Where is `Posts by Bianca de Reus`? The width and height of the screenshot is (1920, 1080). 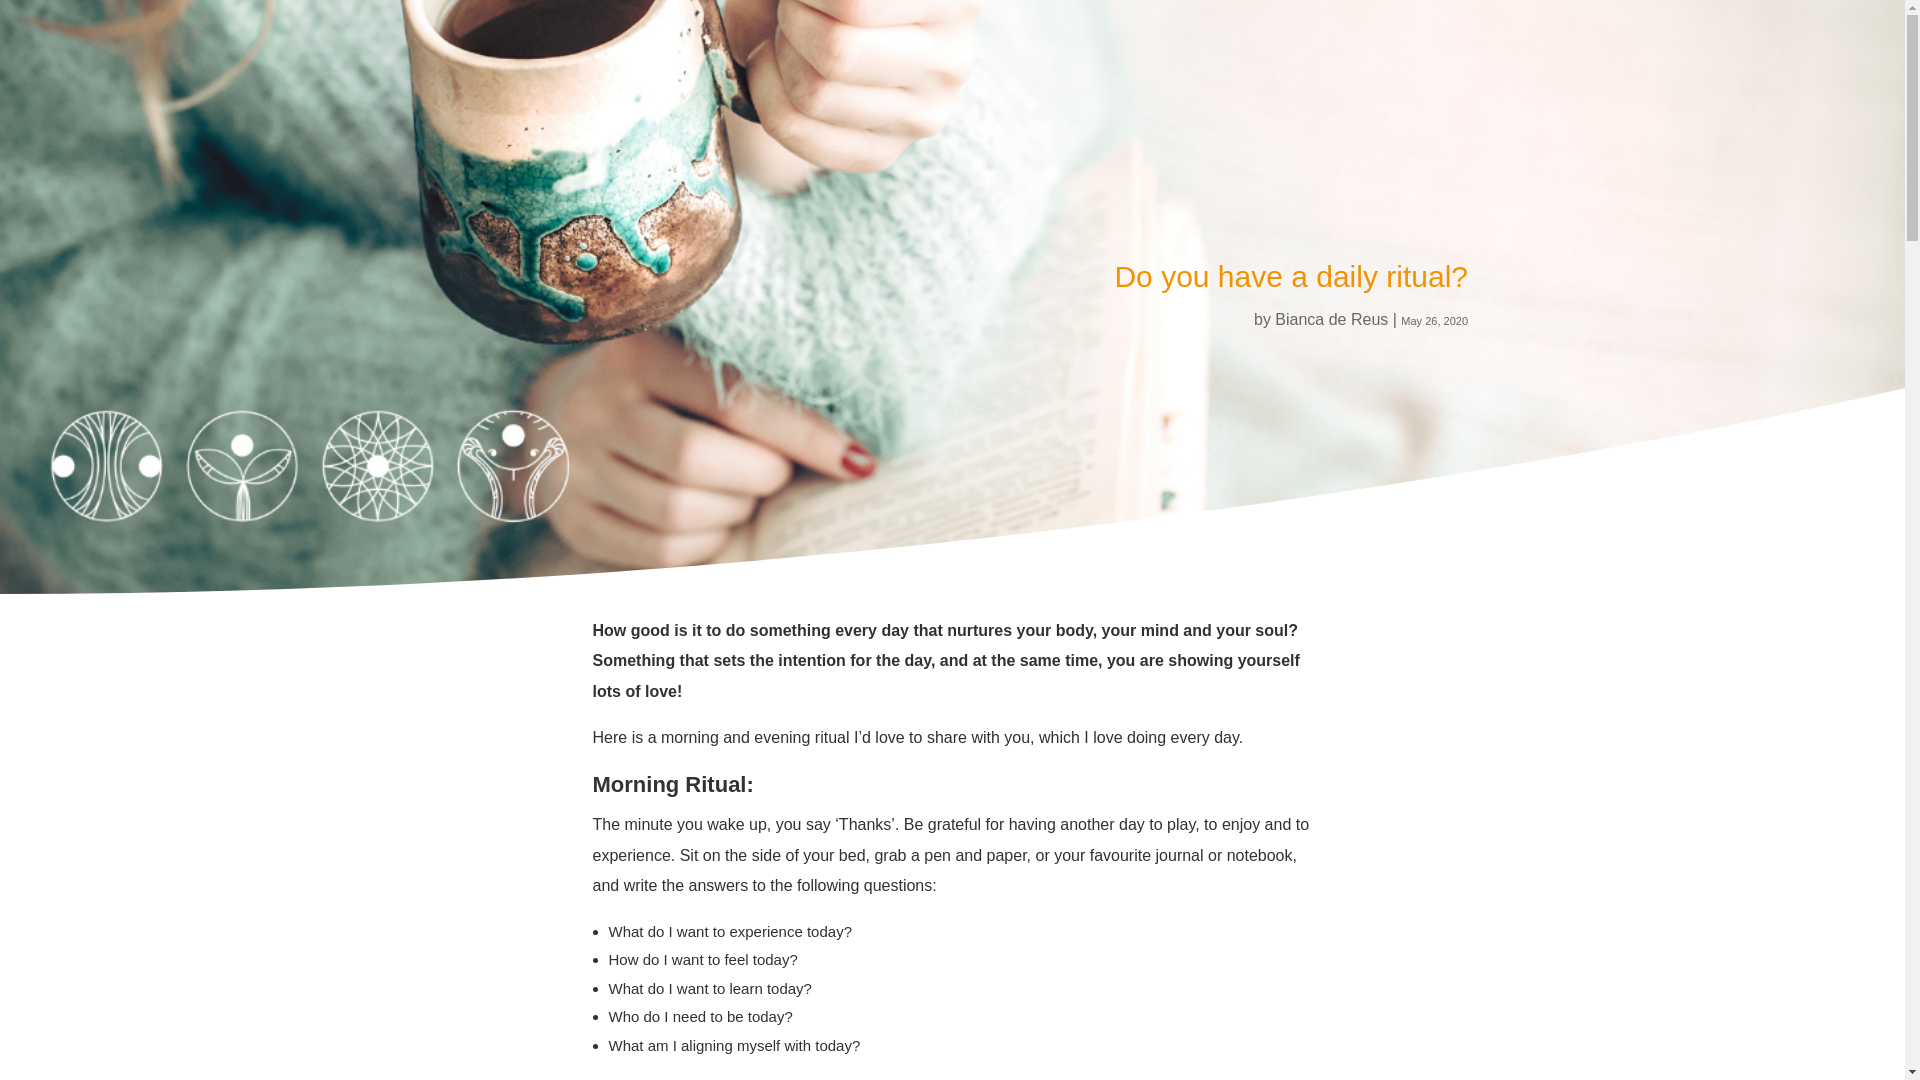 Posts by Bianca de Reus is located at coordinates (1331, 320).